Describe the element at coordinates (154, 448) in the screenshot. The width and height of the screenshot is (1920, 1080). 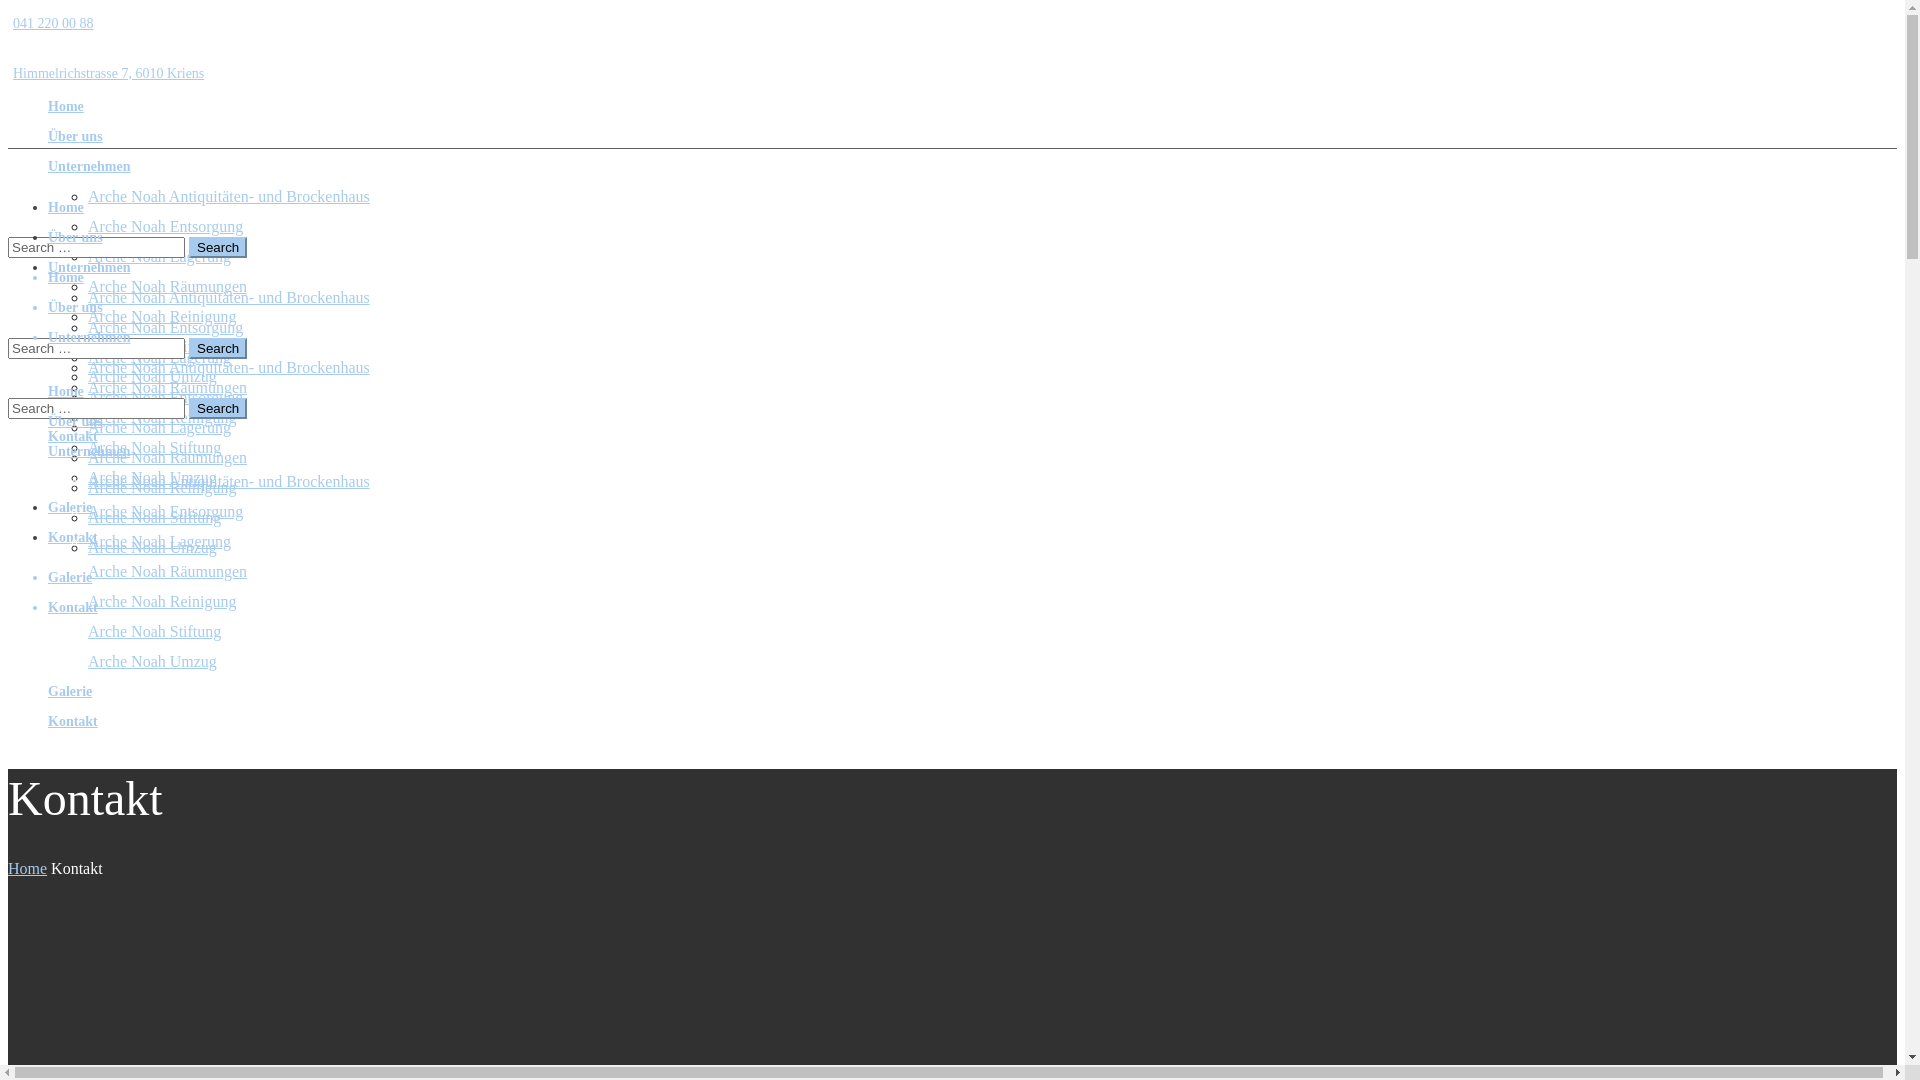
I see `Arche Noah Stiftung` at that location.